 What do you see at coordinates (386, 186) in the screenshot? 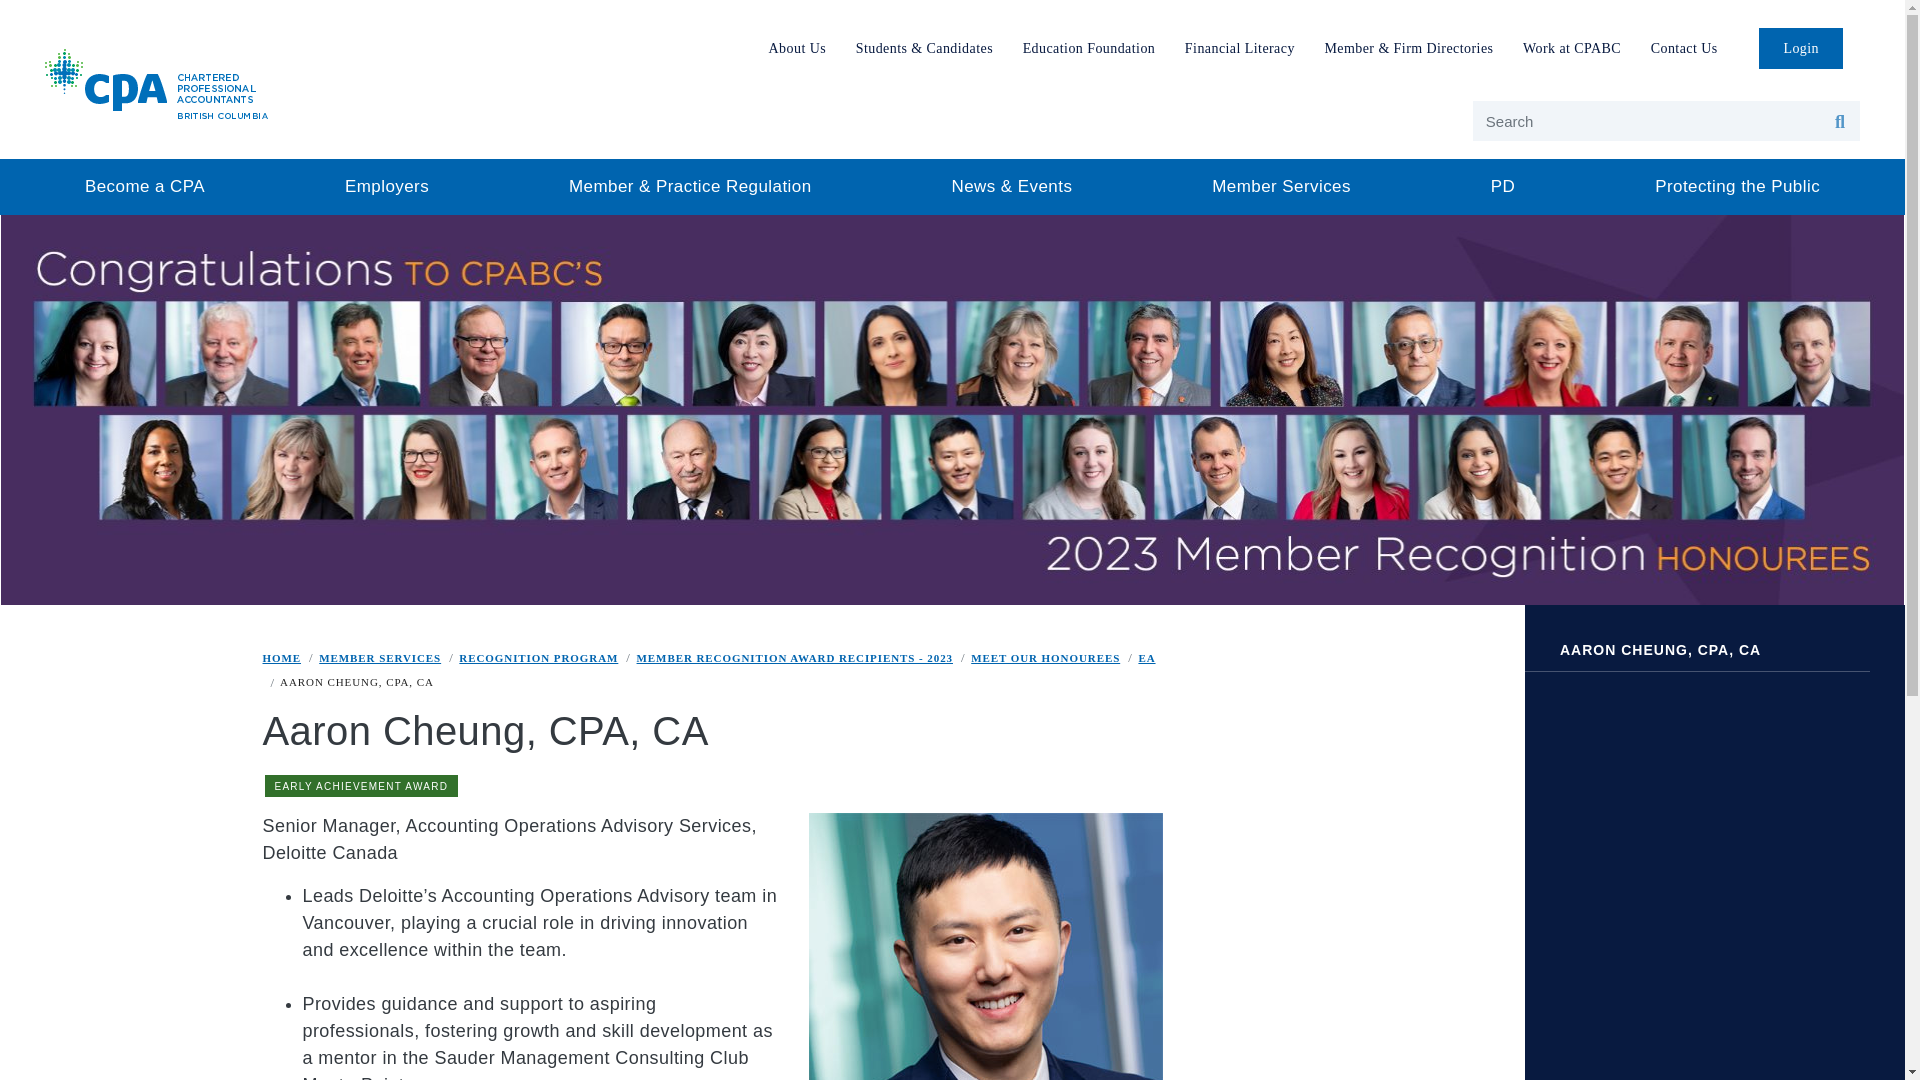
I see `Employers` at bounding box center [386, 186].